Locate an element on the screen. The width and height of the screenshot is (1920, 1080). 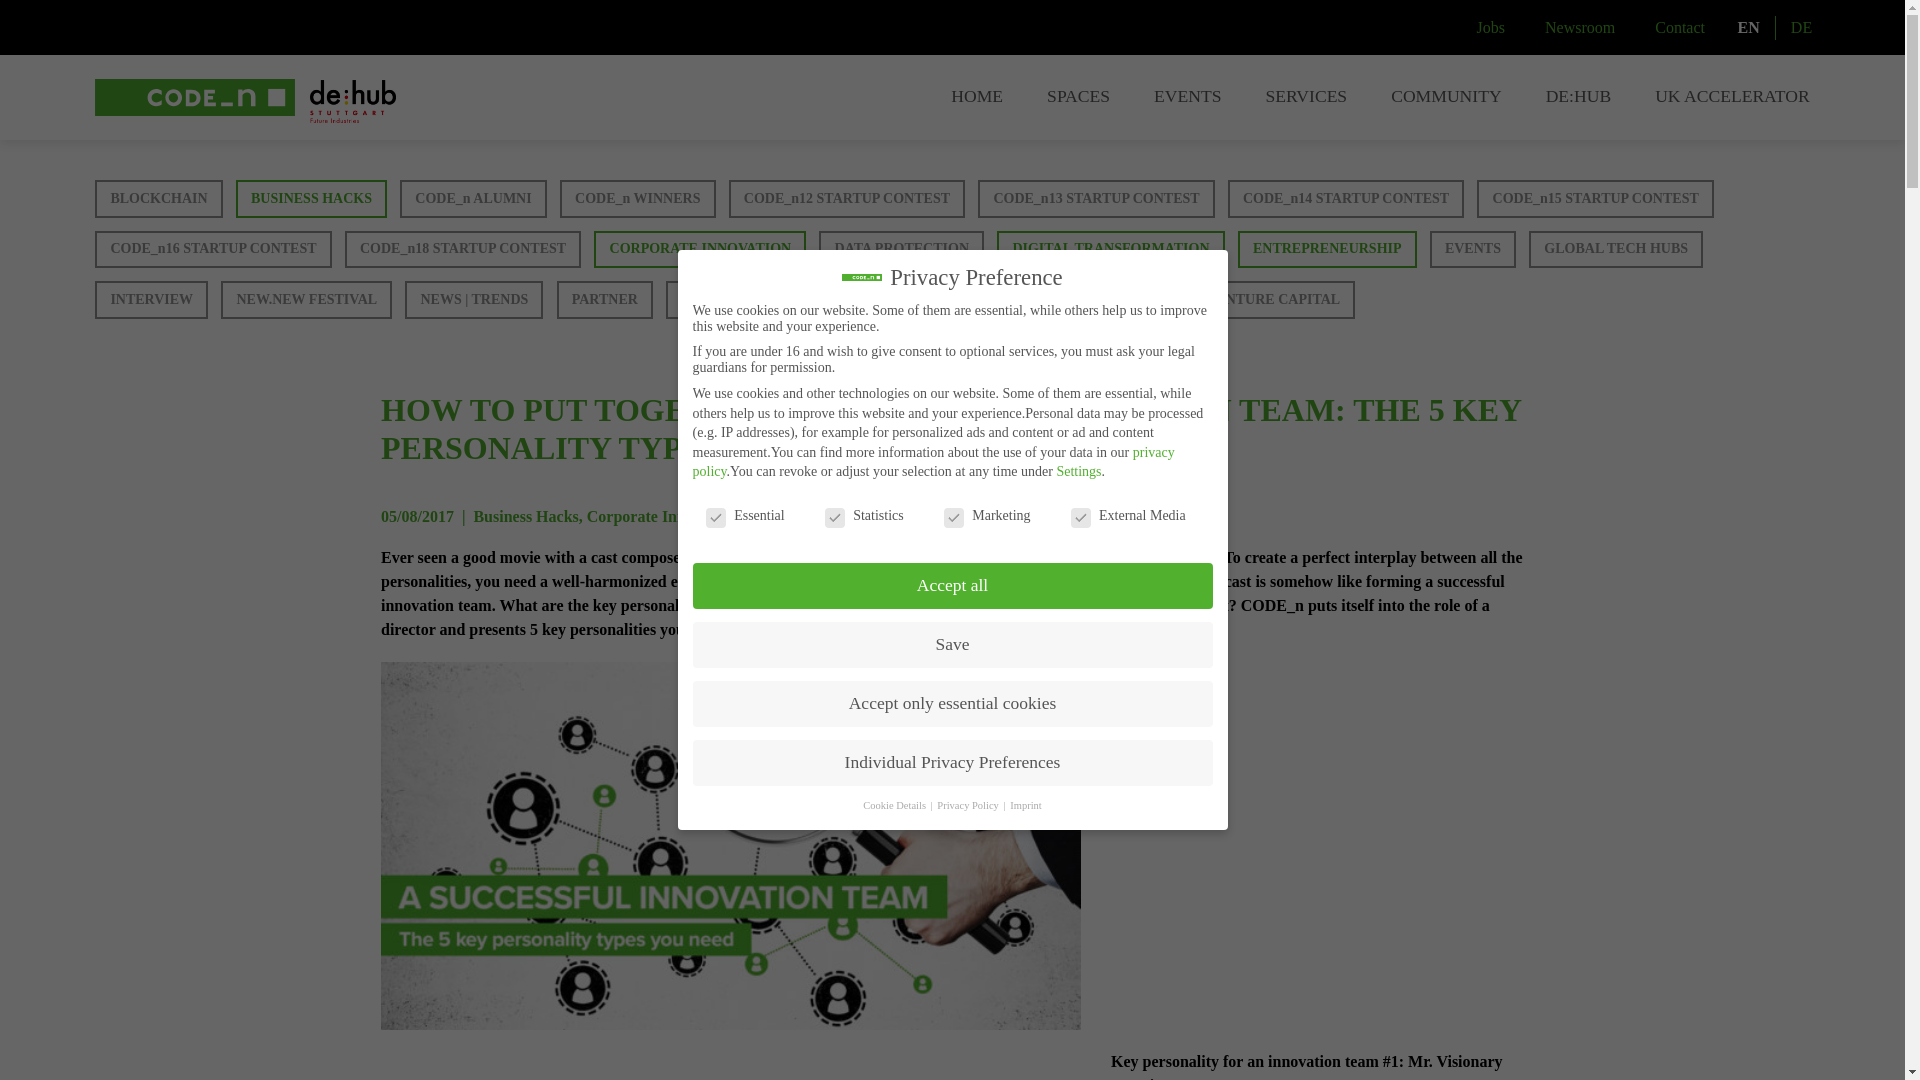
EVENTS is located at coordinates (1473, 250).